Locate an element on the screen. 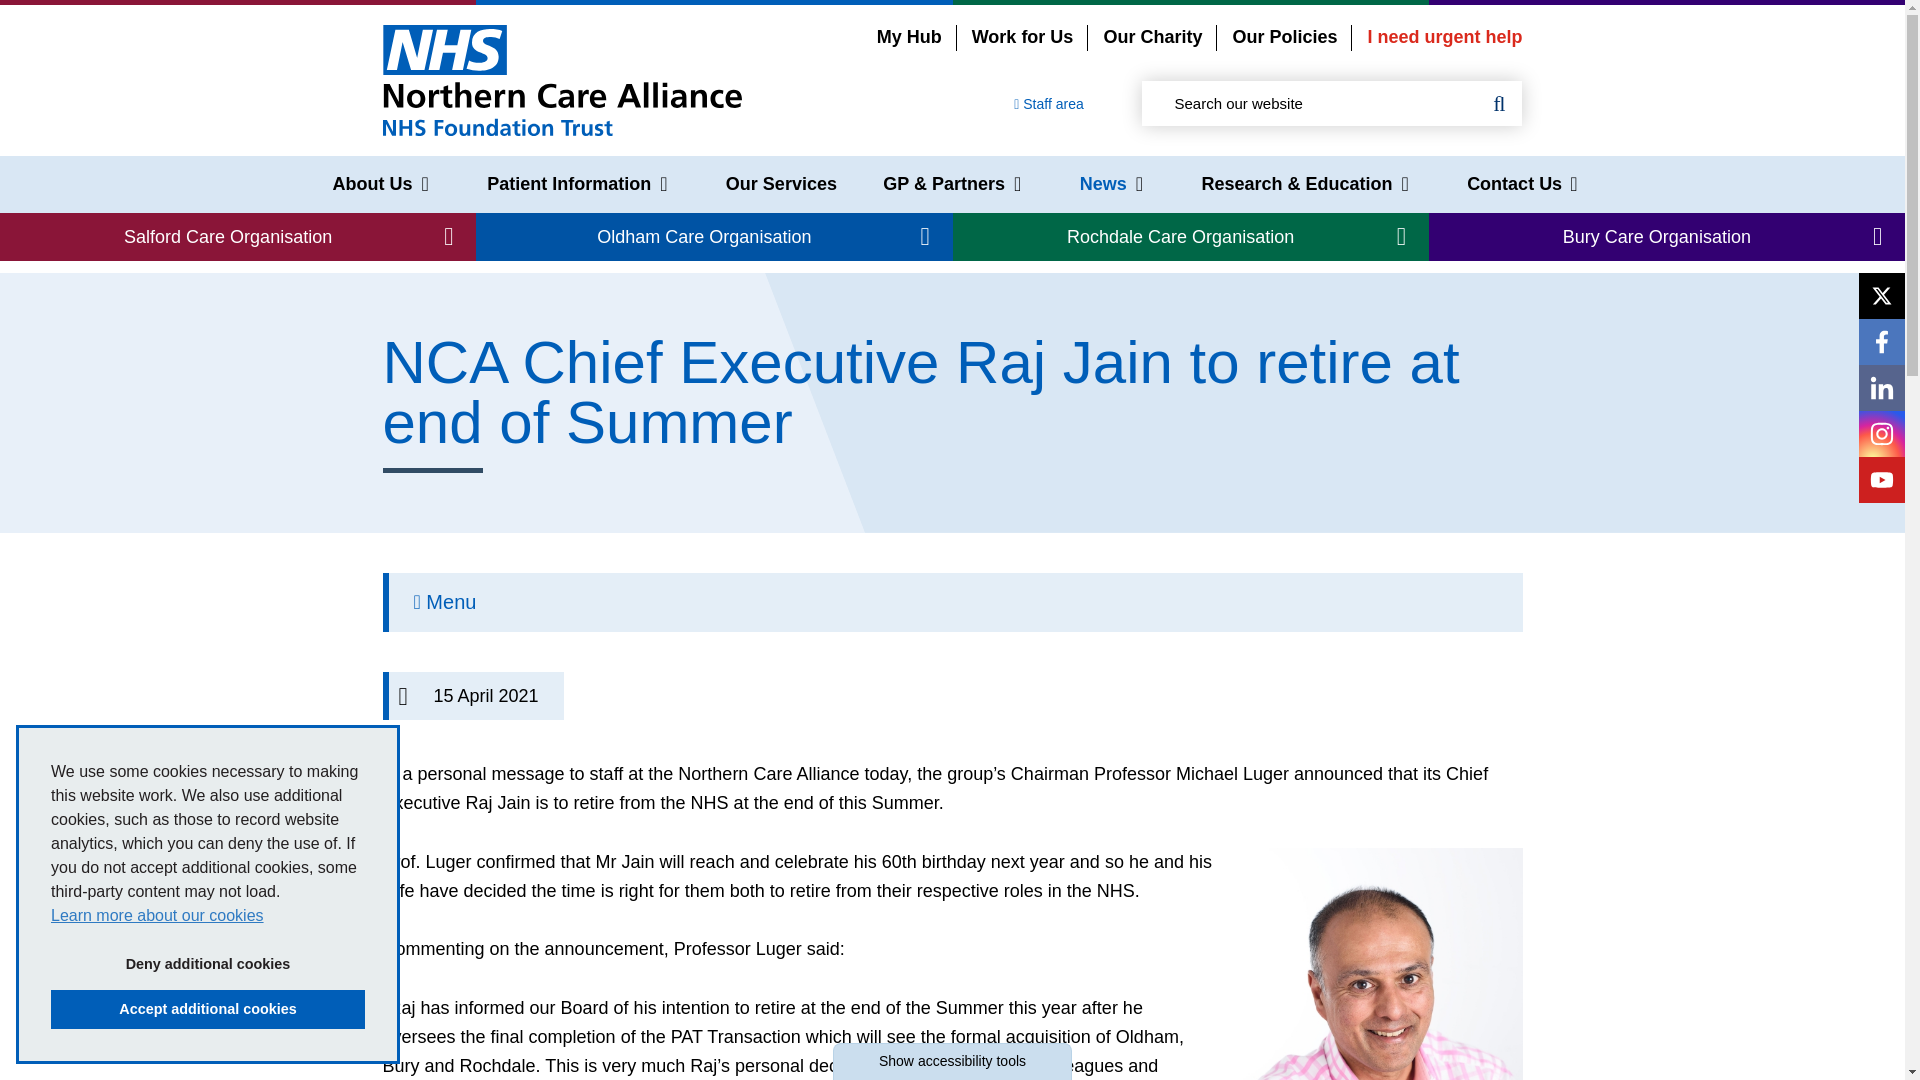  Our Charity is located at coordinates (1152, 37).